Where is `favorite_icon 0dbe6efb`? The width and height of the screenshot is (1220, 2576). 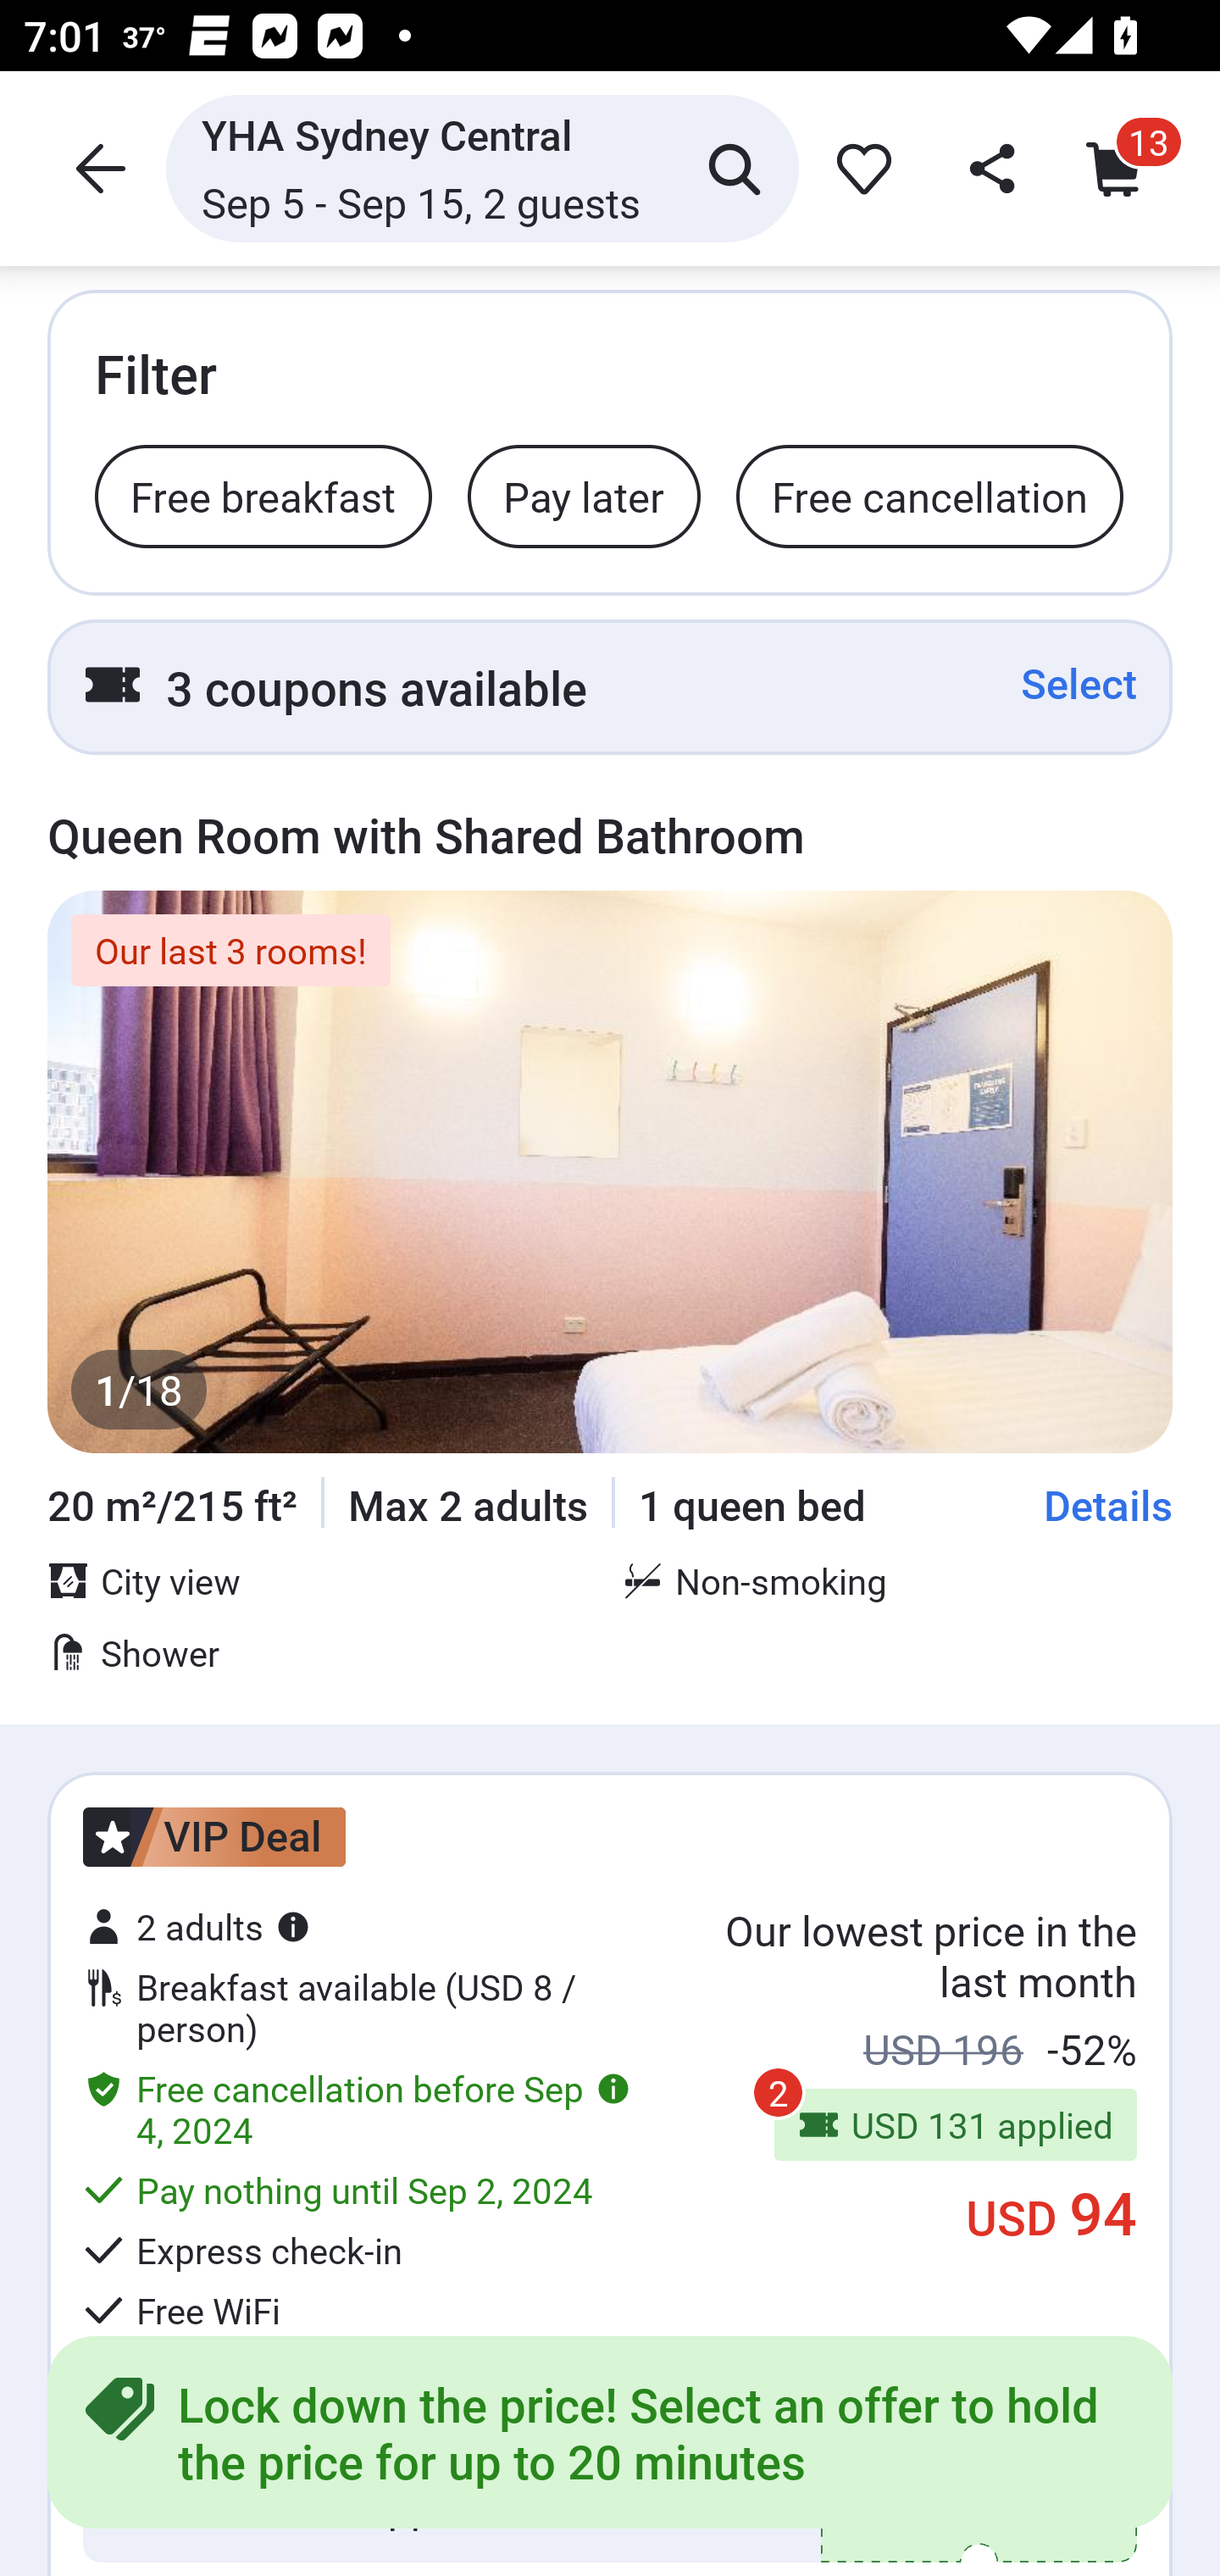 favorite_icon 0dbe6efb is located at coordinates (858, 168).